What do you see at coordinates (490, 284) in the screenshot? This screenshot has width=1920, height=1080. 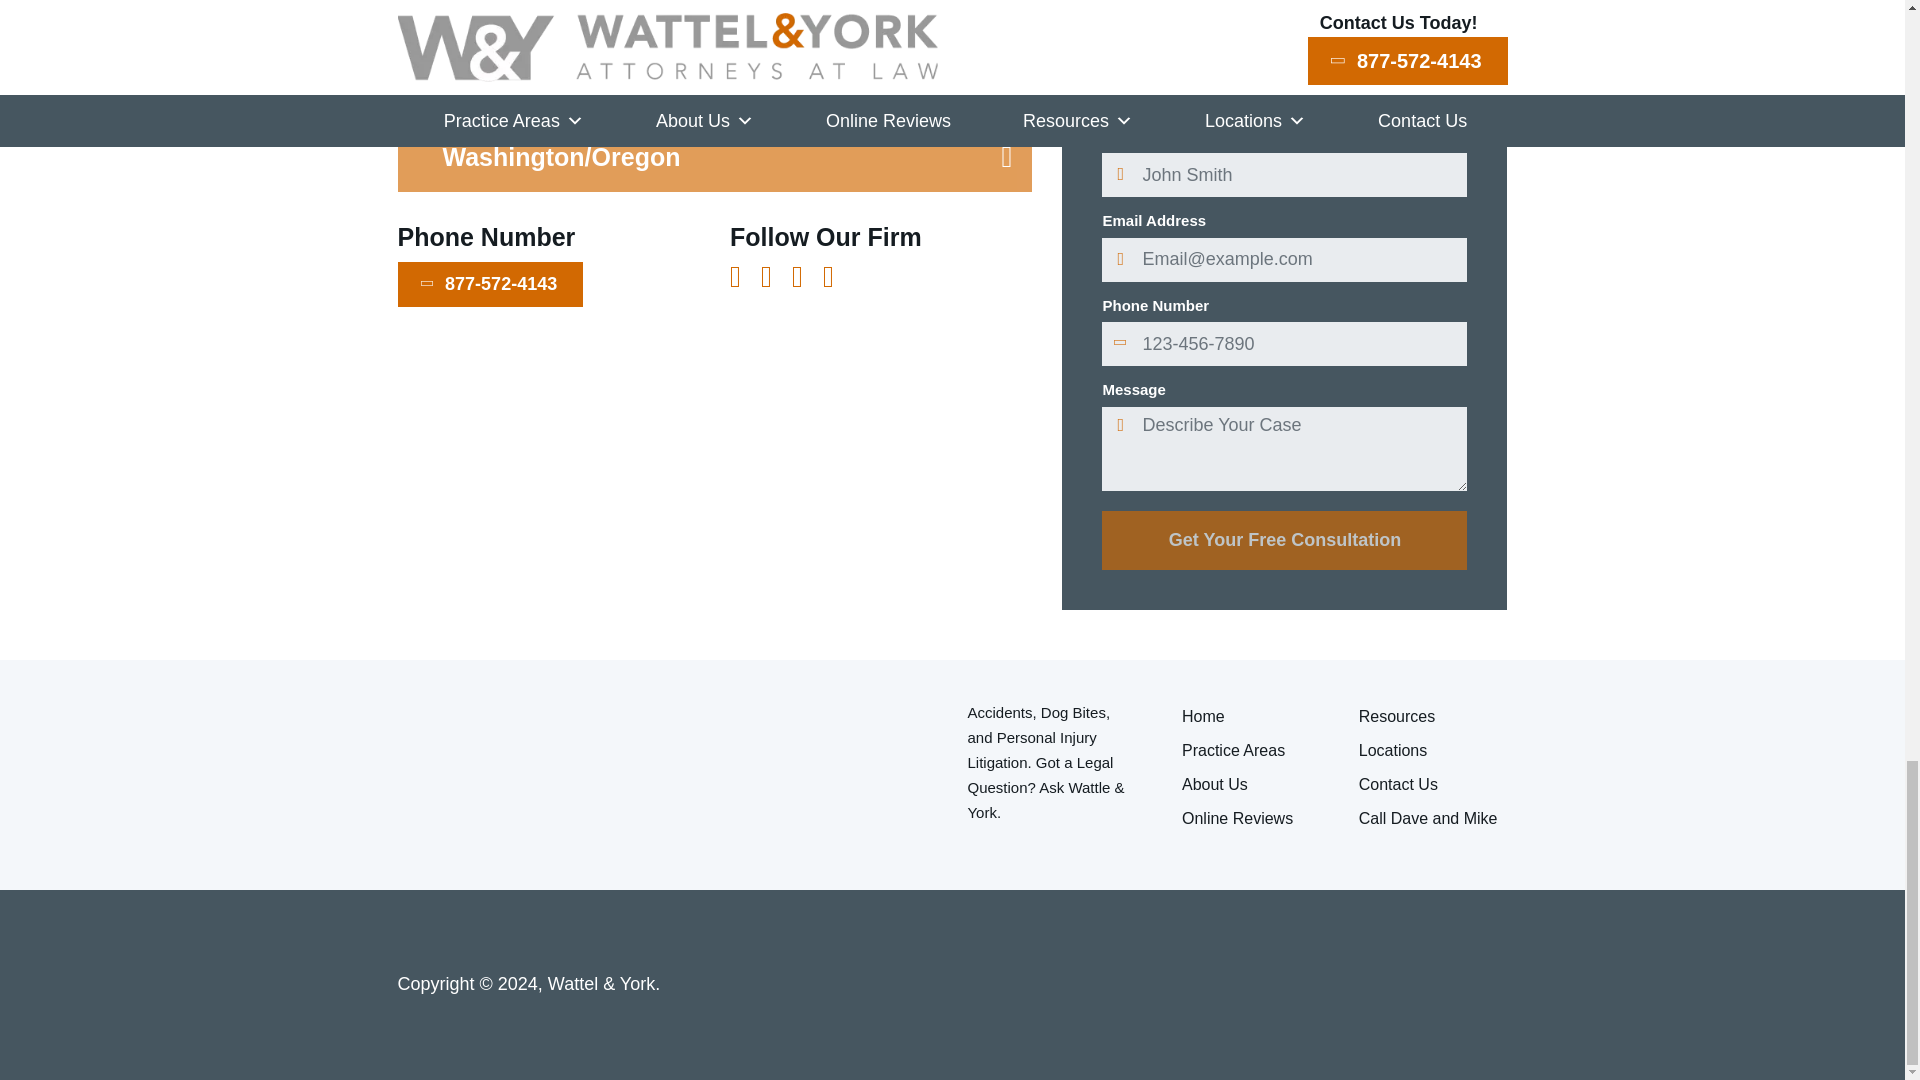 I see `Call us!` at bounding box center [490, 284].